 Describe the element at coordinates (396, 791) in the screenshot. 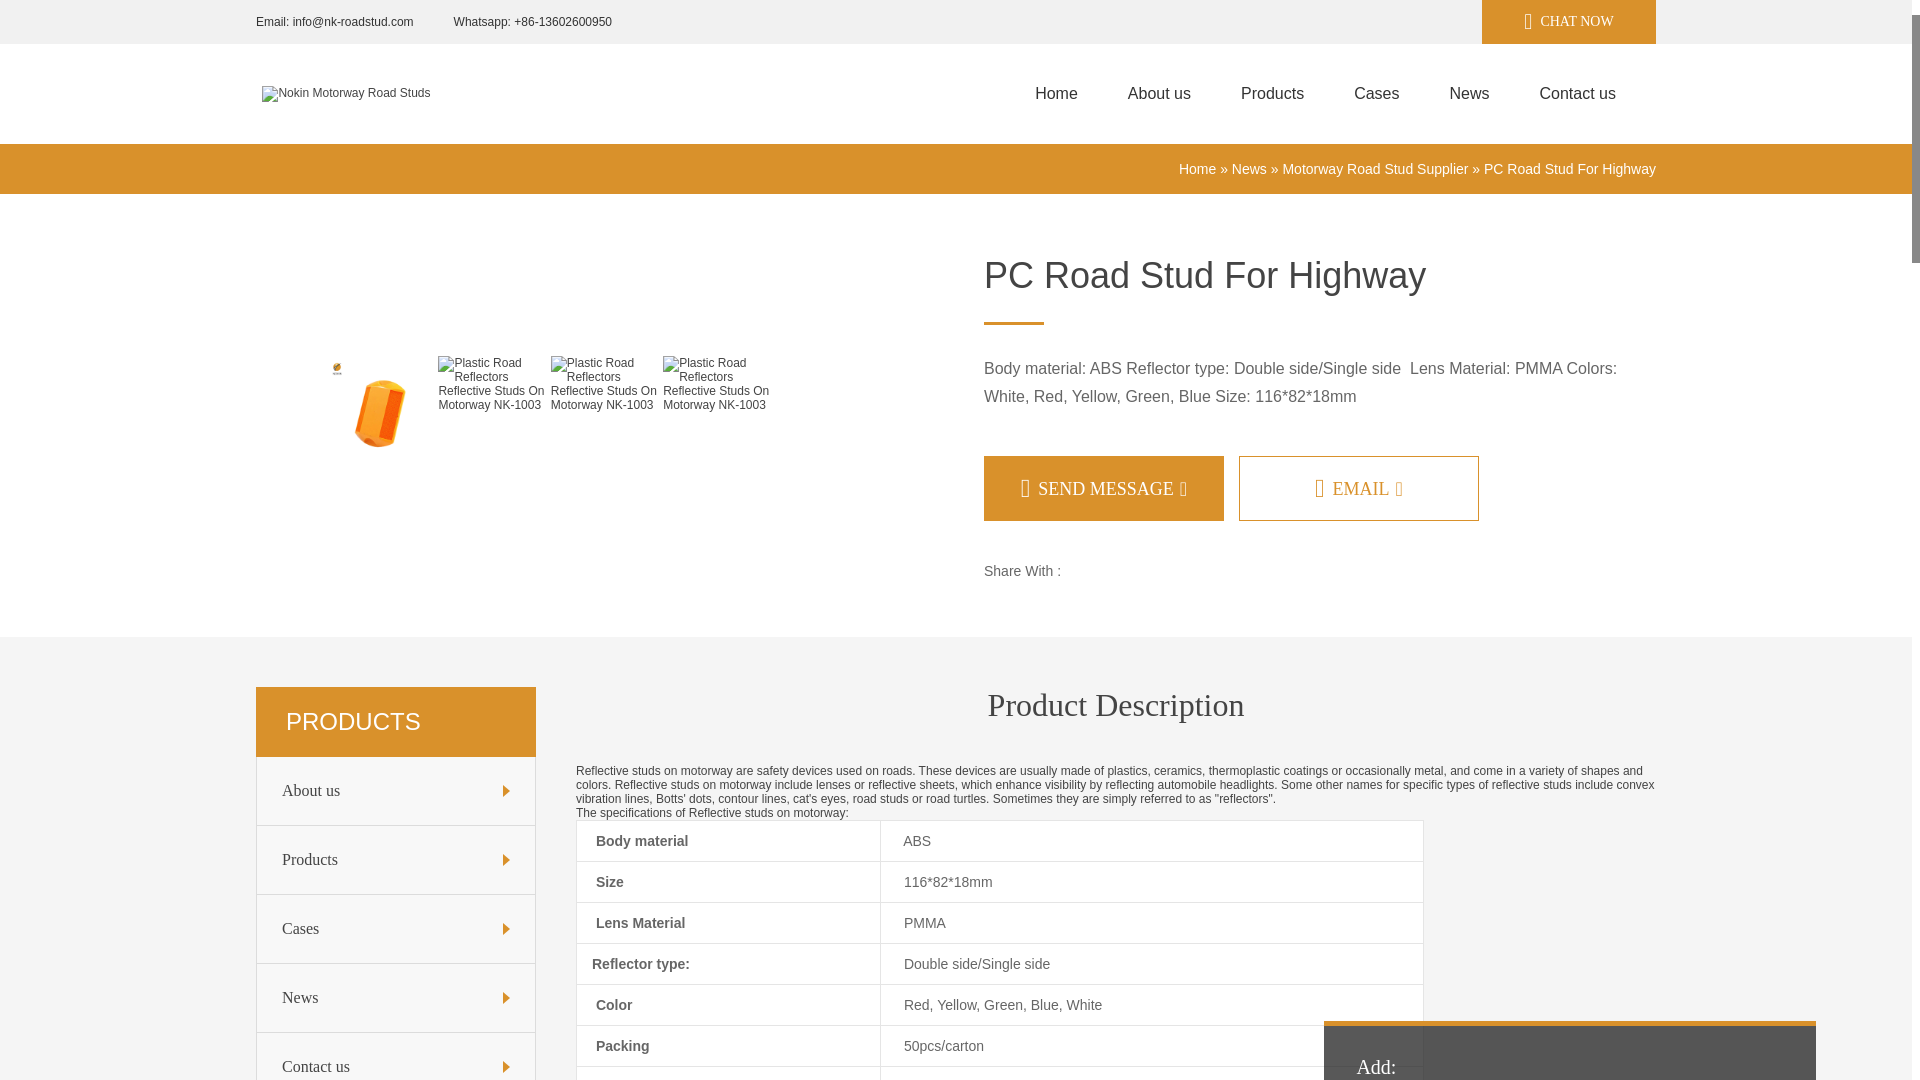

I see `About us` at that location.